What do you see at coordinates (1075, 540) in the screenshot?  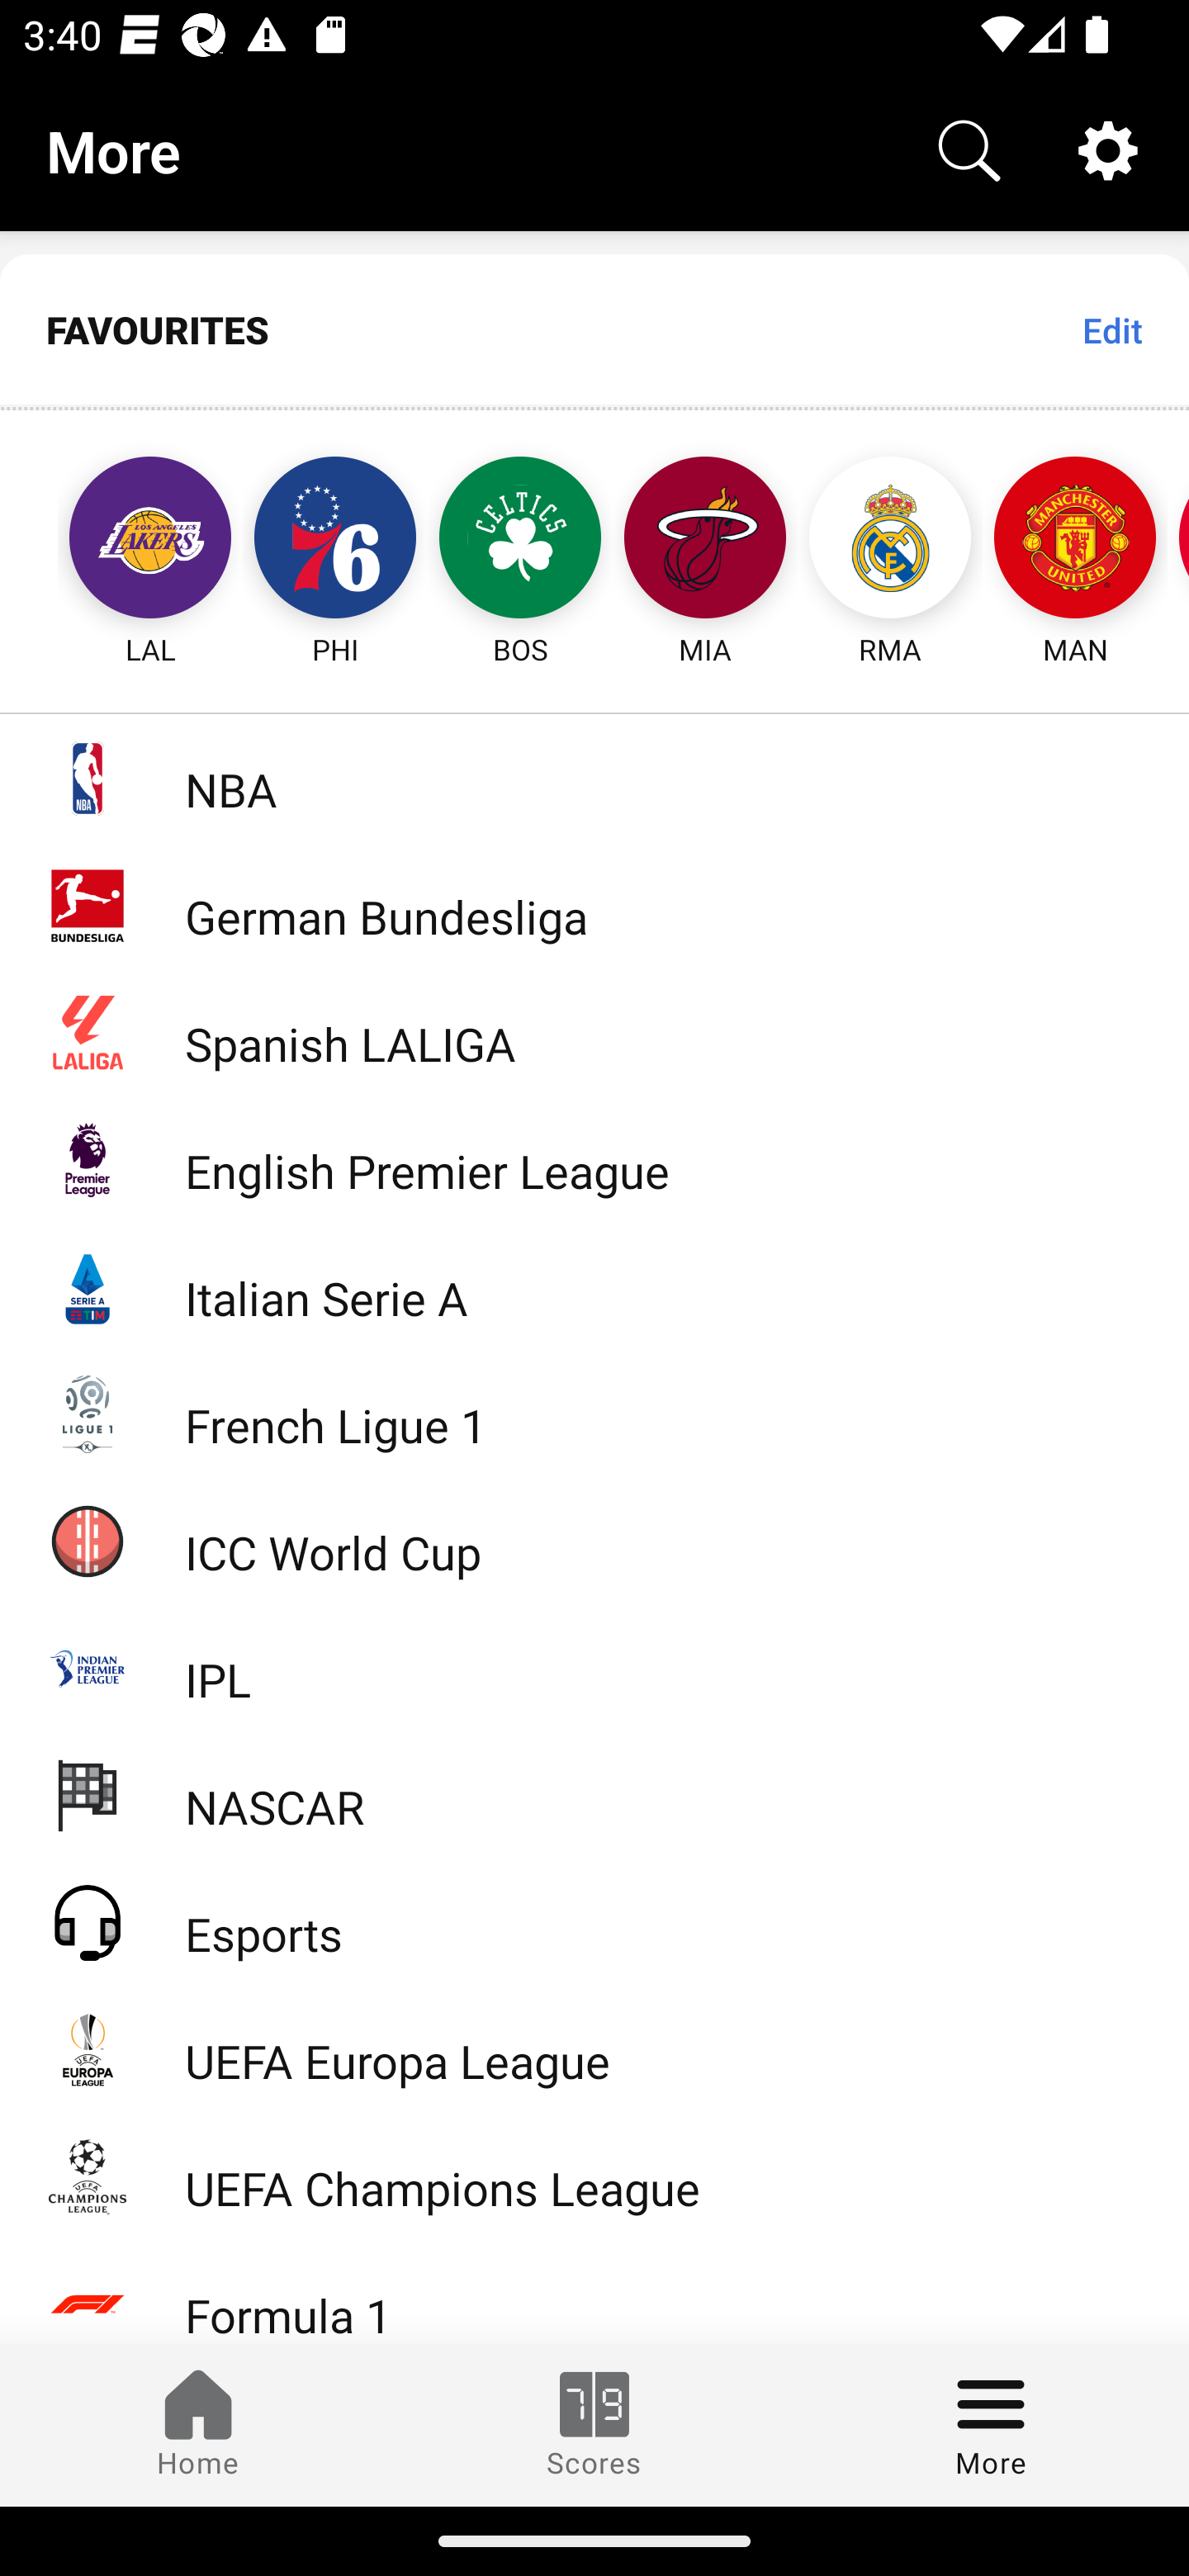 I see `MAN Manchester United` at bounding box center [1075, 540].